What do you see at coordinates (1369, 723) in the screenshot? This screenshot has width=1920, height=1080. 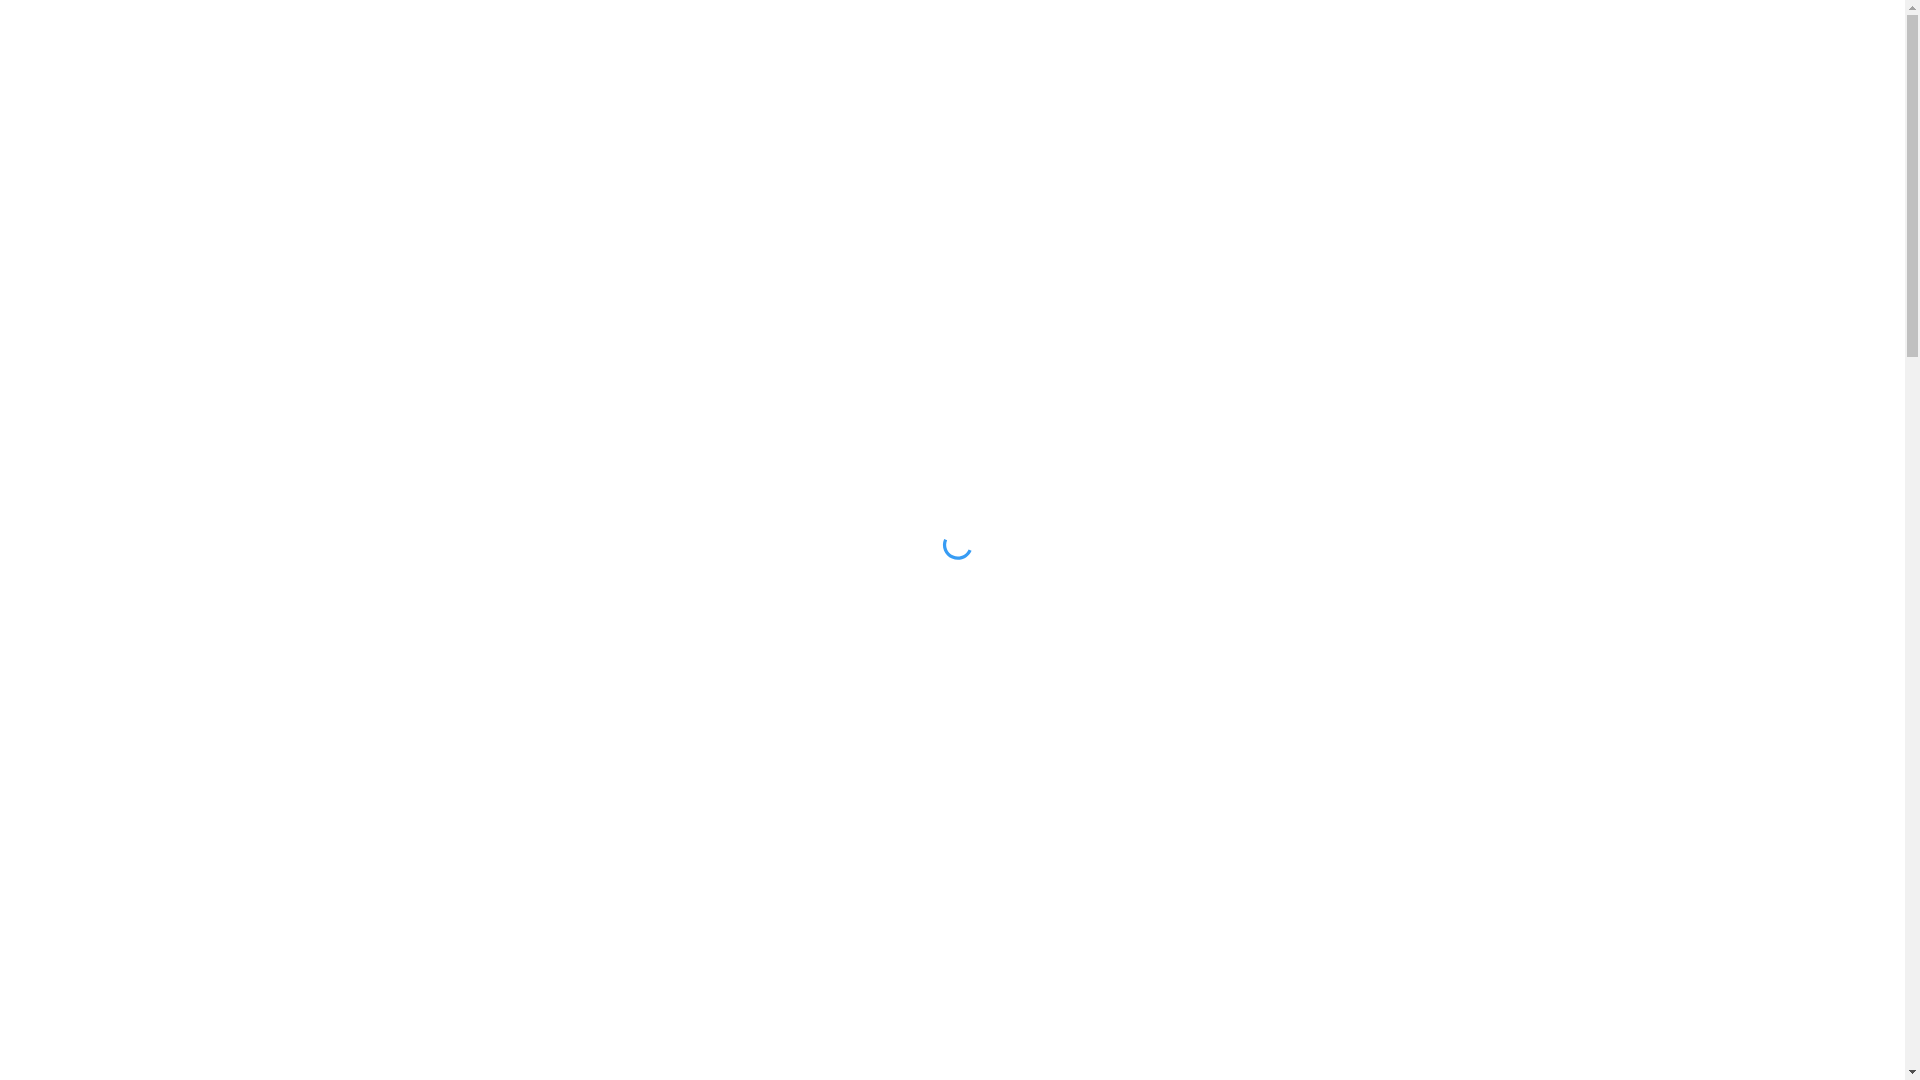 I see `Apply now` at bounding box center [1369, 723].